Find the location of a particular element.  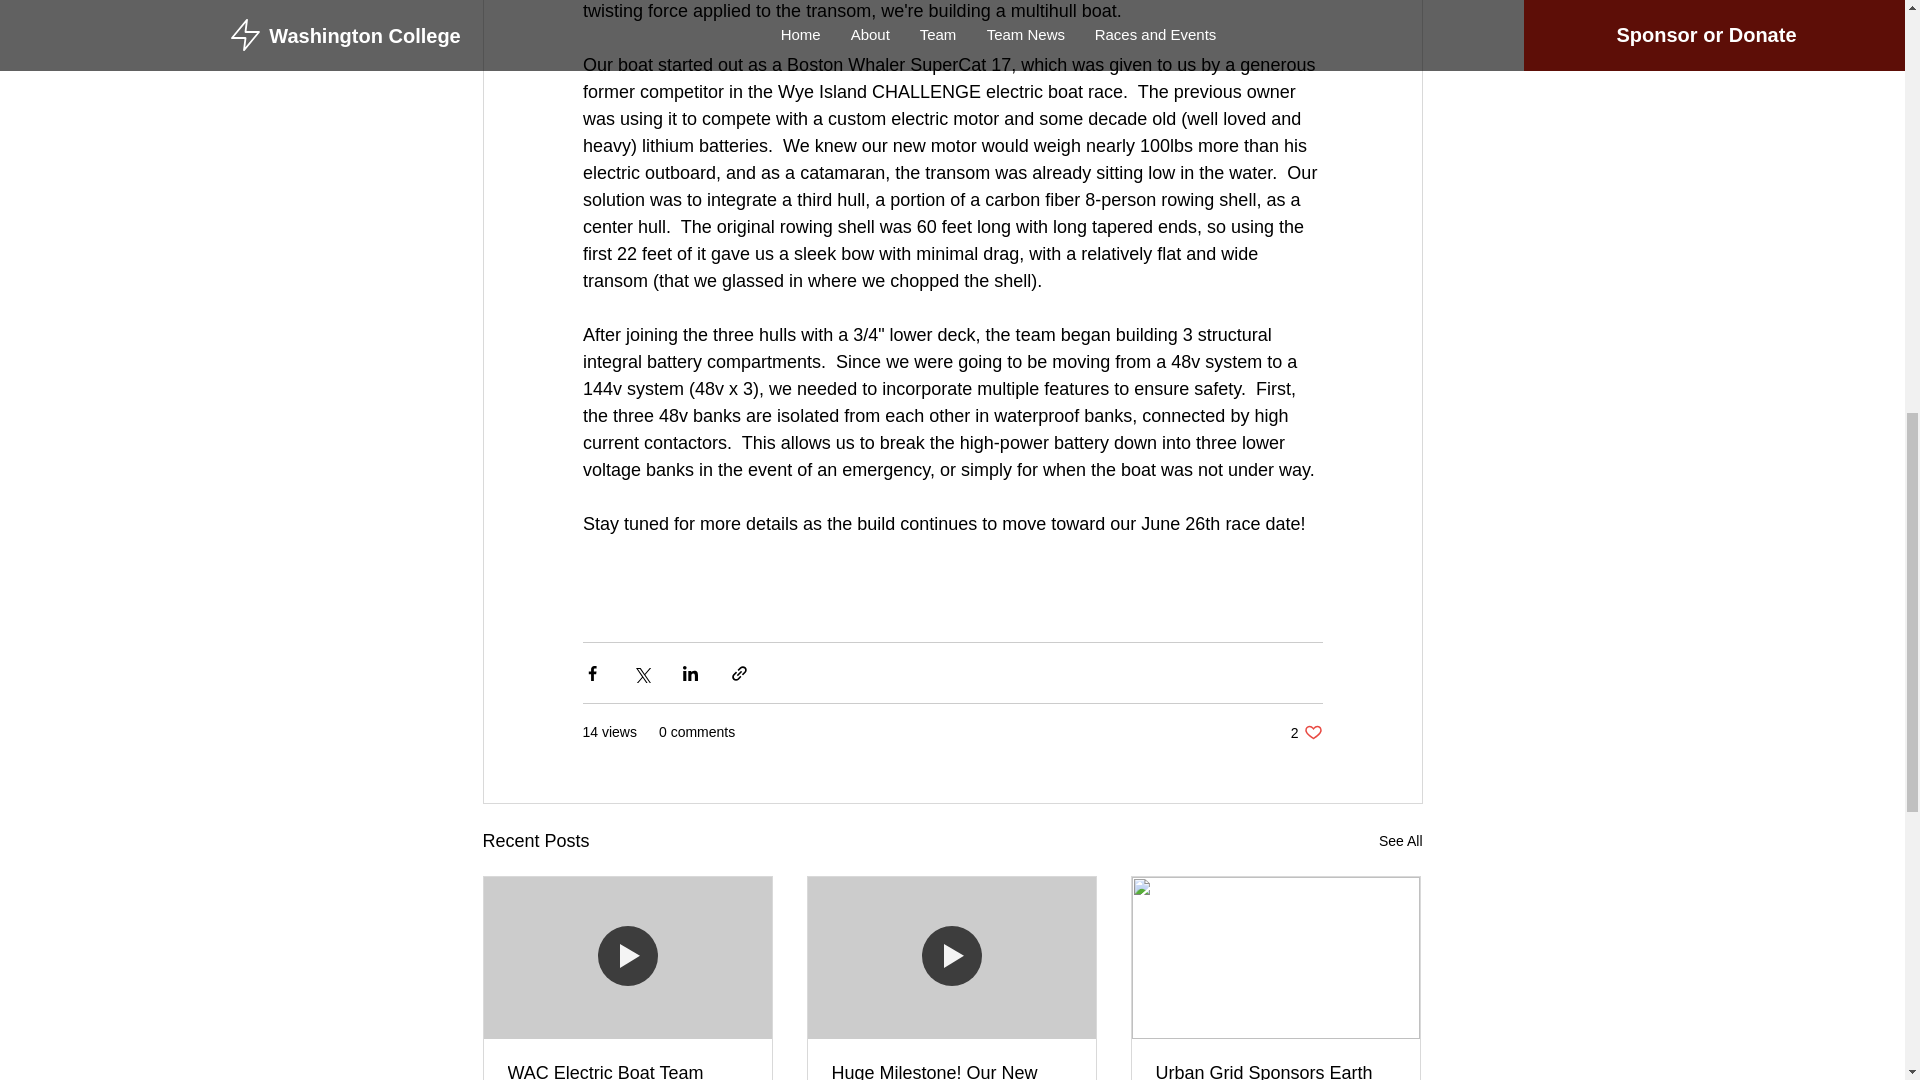

WAC Electric Boat Team takes 2nd and 4th place at PEP'23! is located at coordinates (628, 1071).